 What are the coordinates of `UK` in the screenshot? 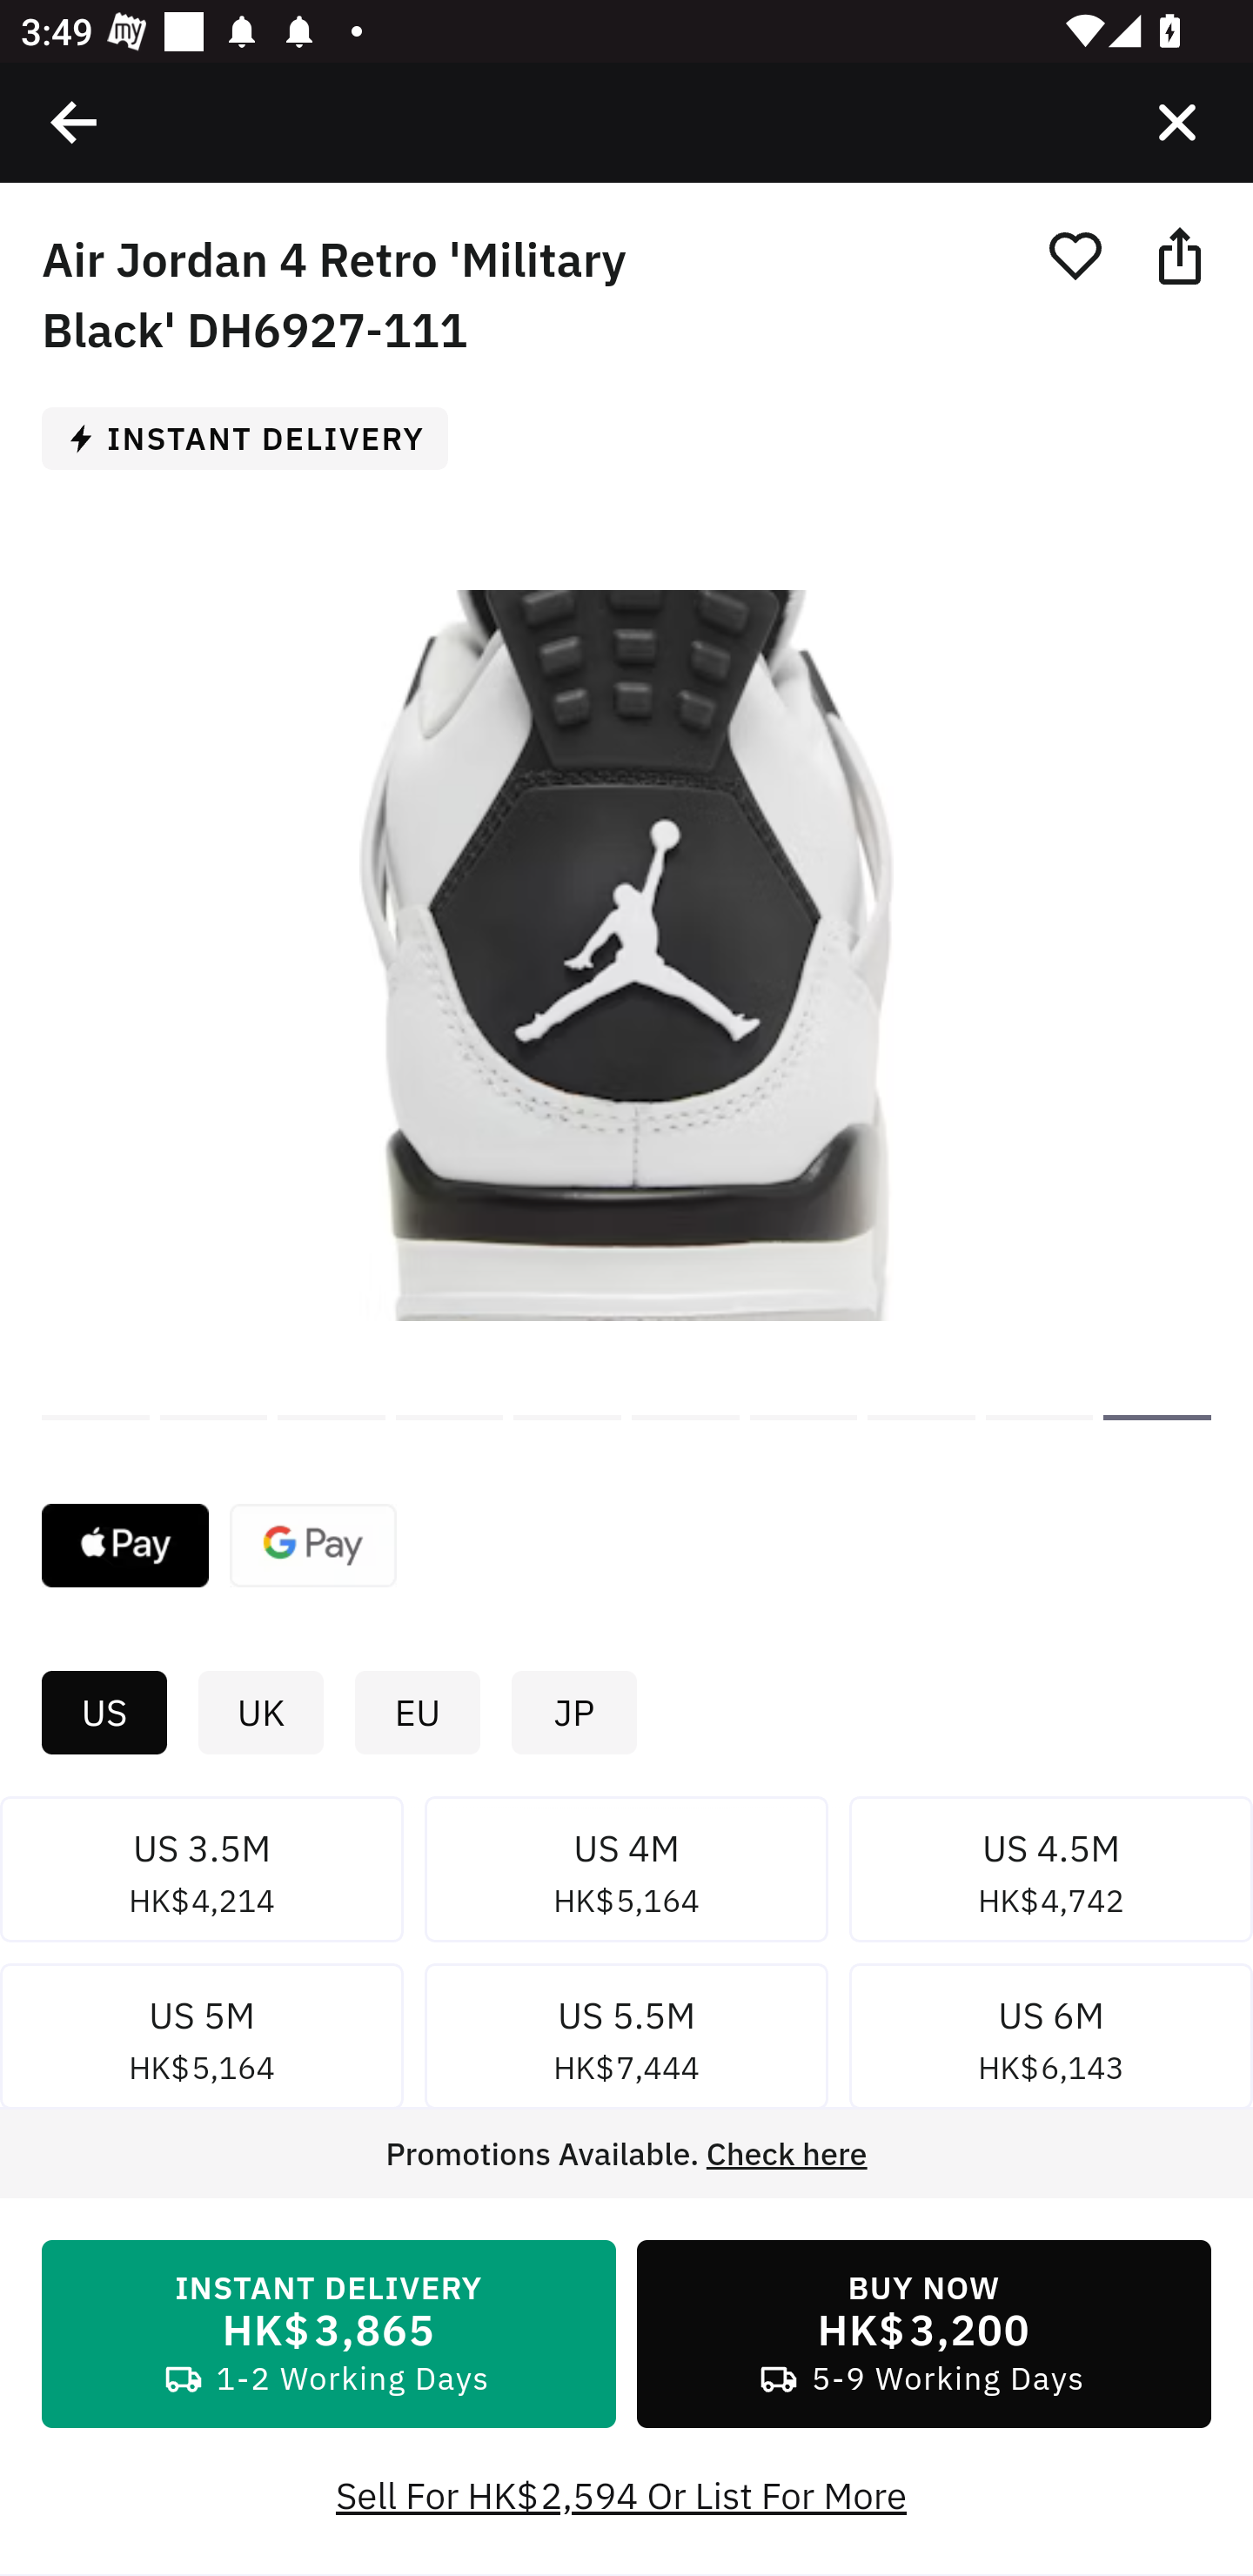 It's located at (260, 1713).